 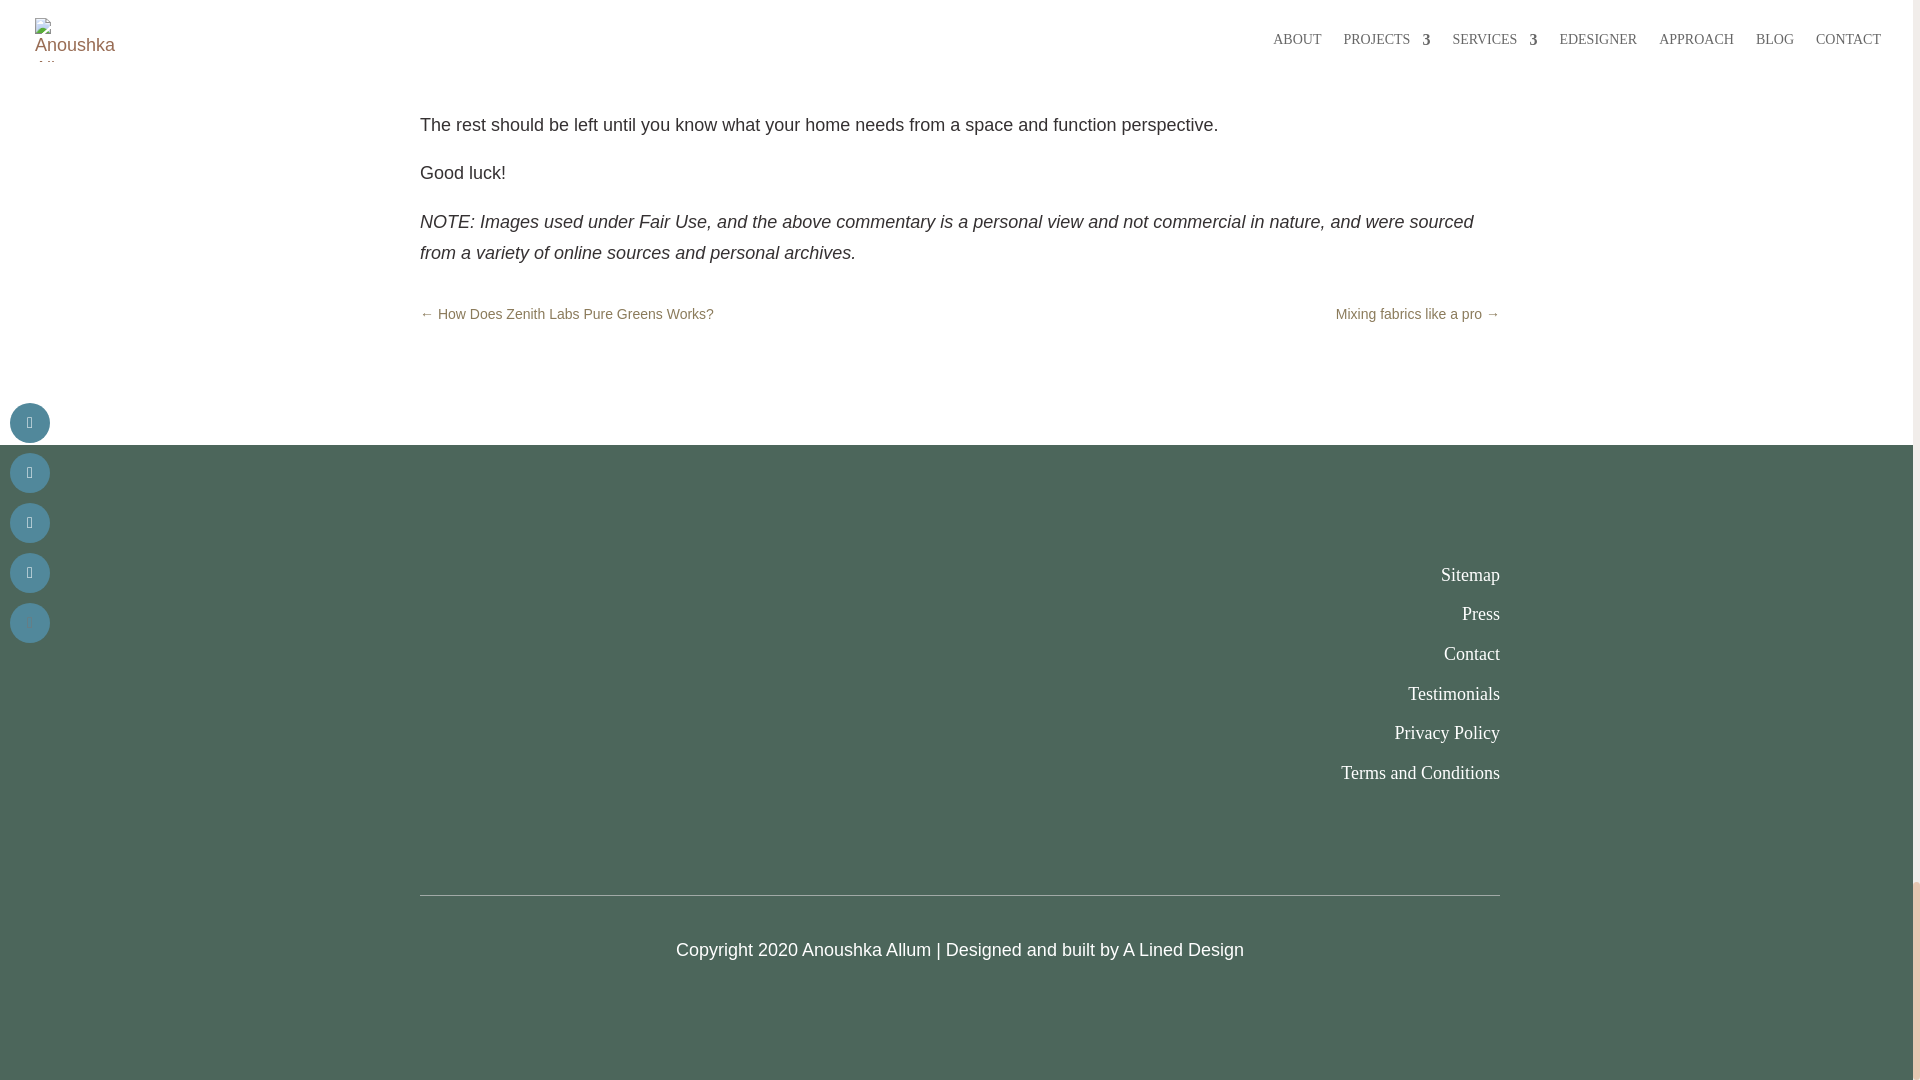 I want to click on A Lined Design, so click(x=1184, y=950).